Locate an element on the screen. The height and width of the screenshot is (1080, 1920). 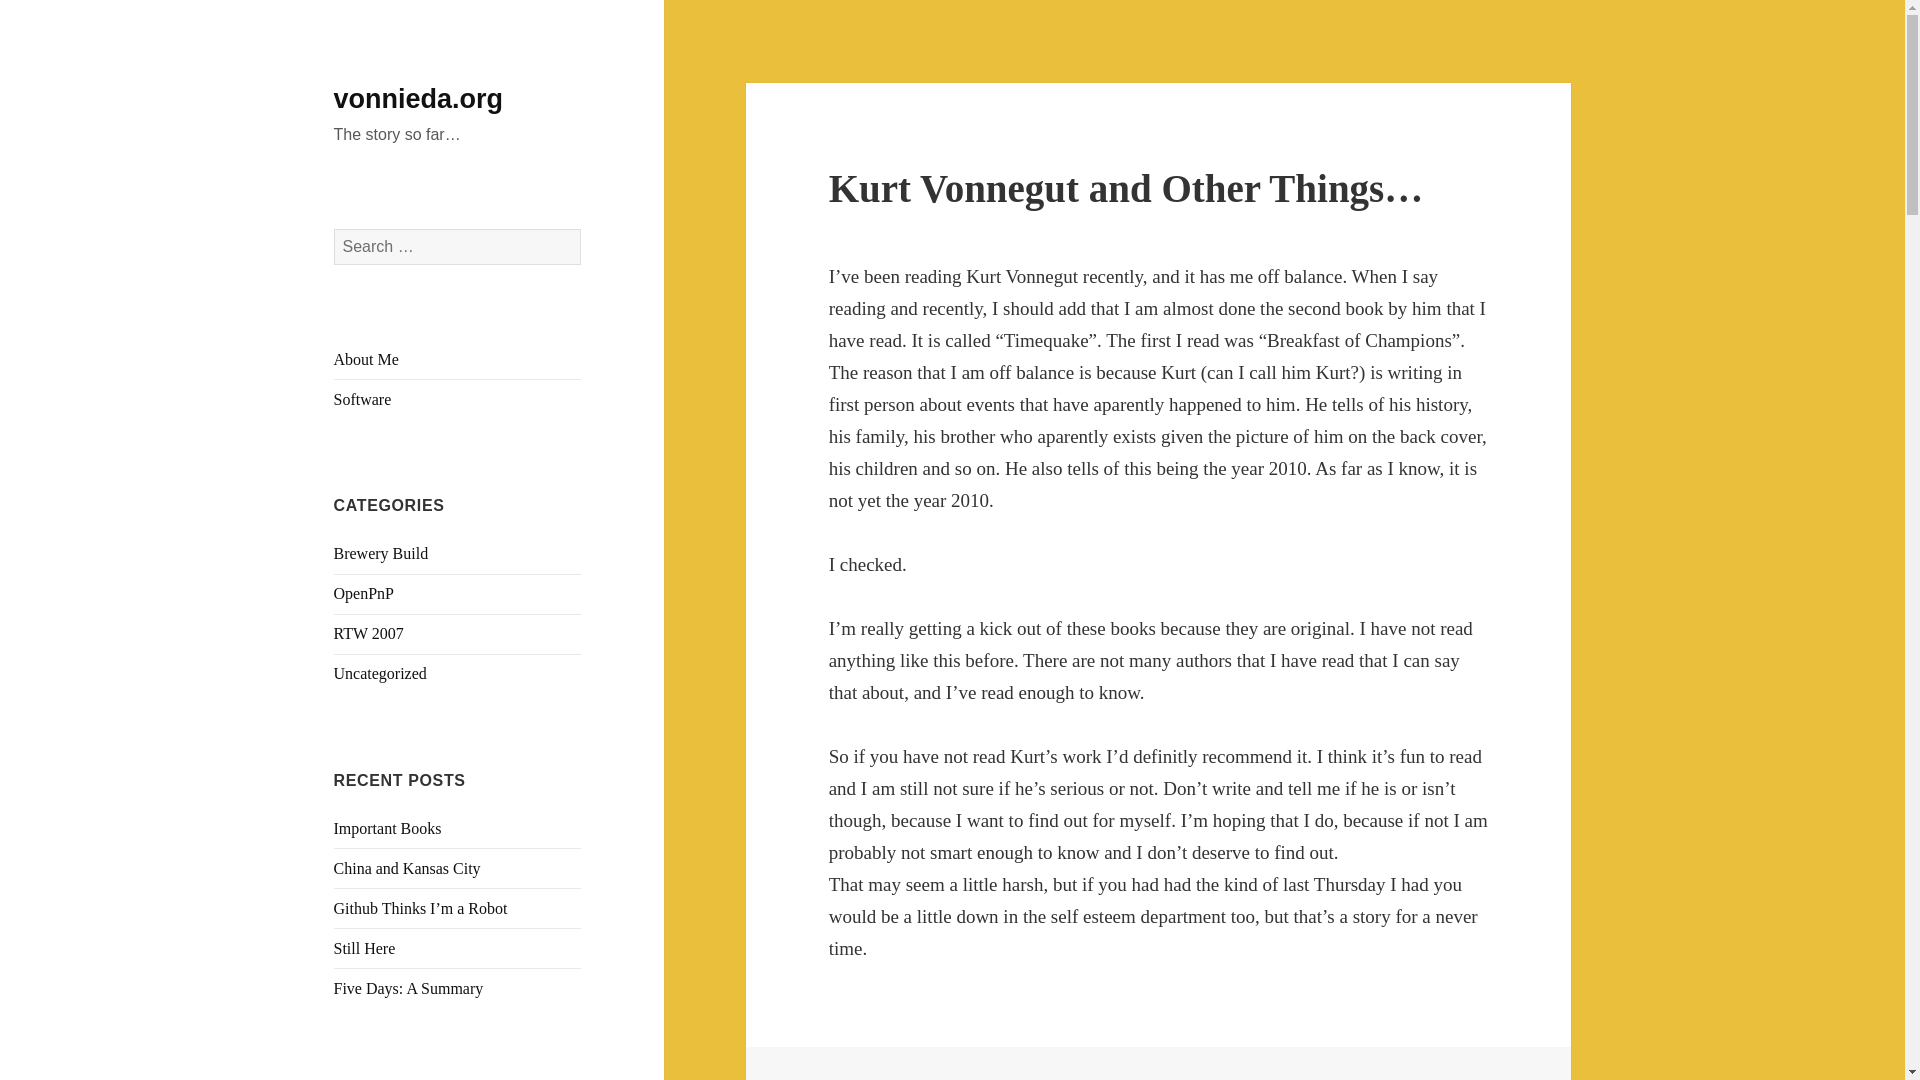
Five Days: A Summary is located at coordinates (408, 988).